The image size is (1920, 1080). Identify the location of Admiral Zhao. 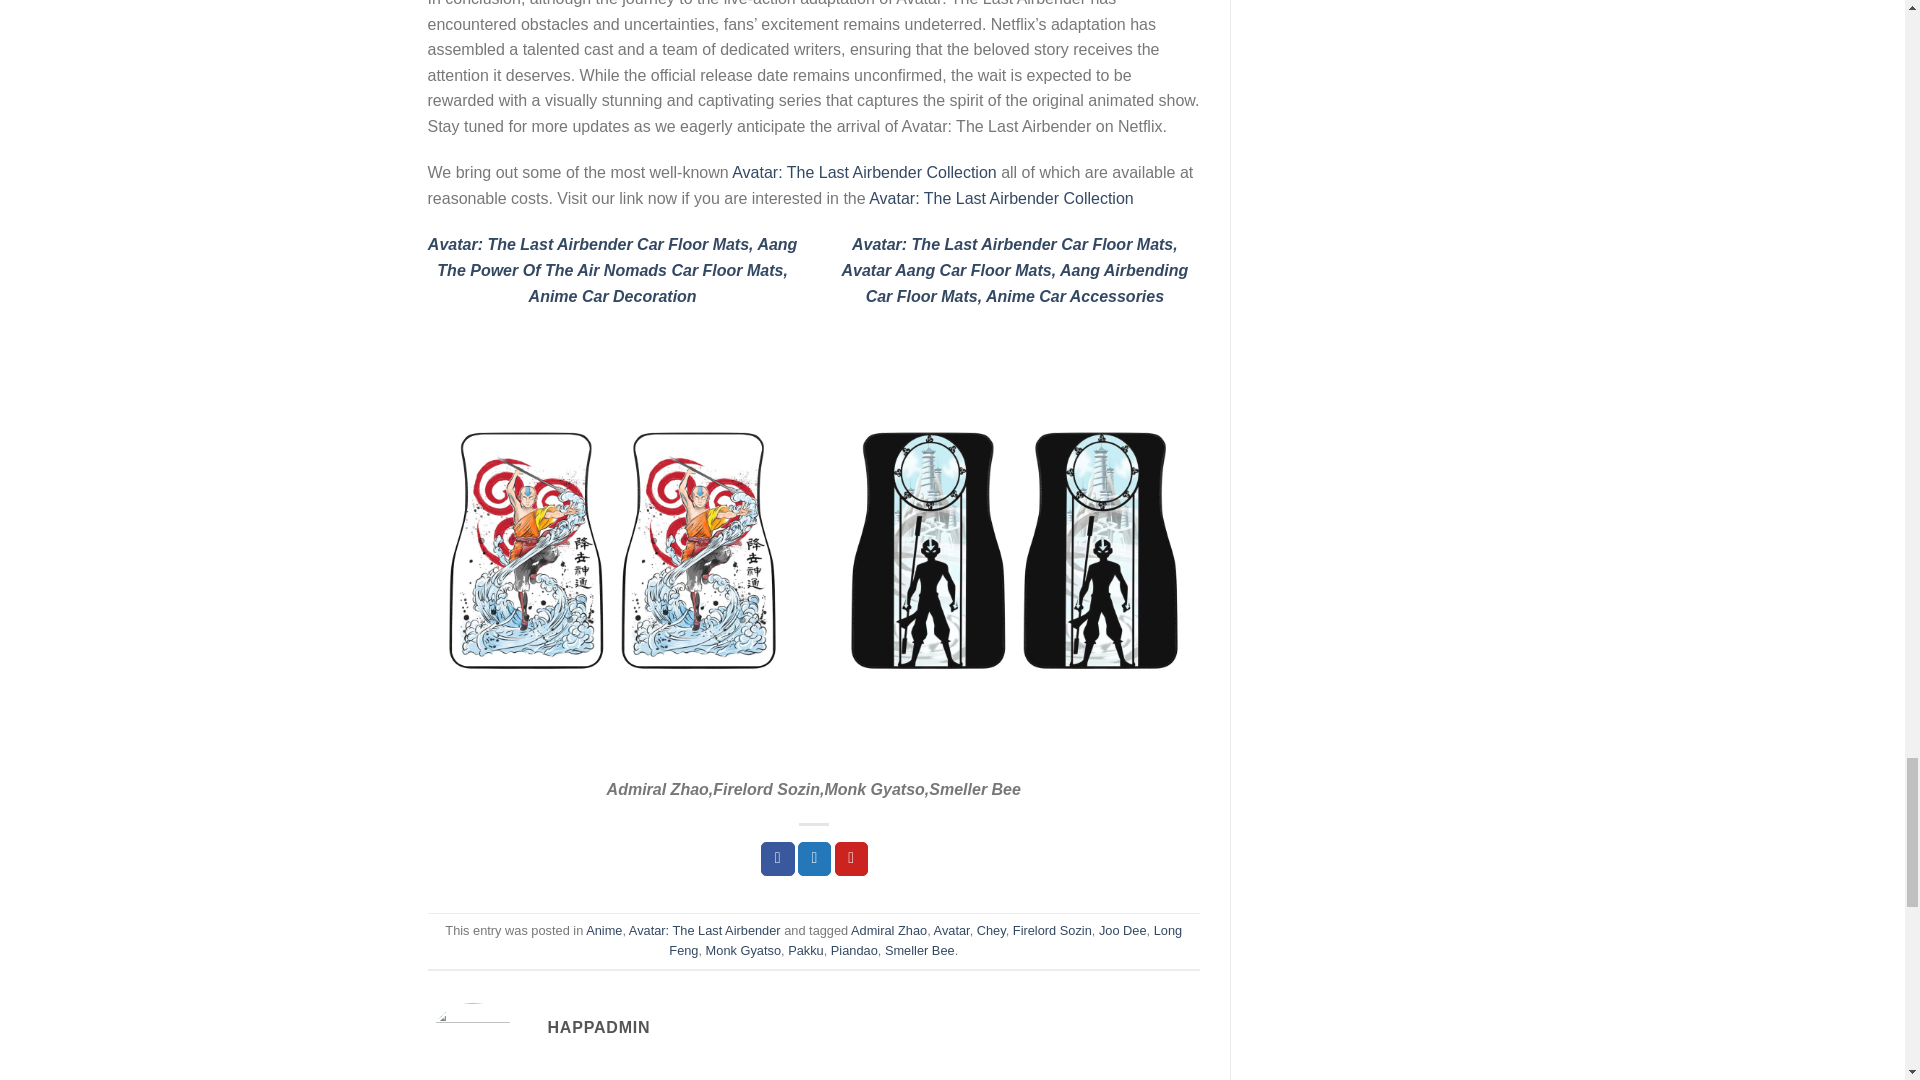
(888, 930).